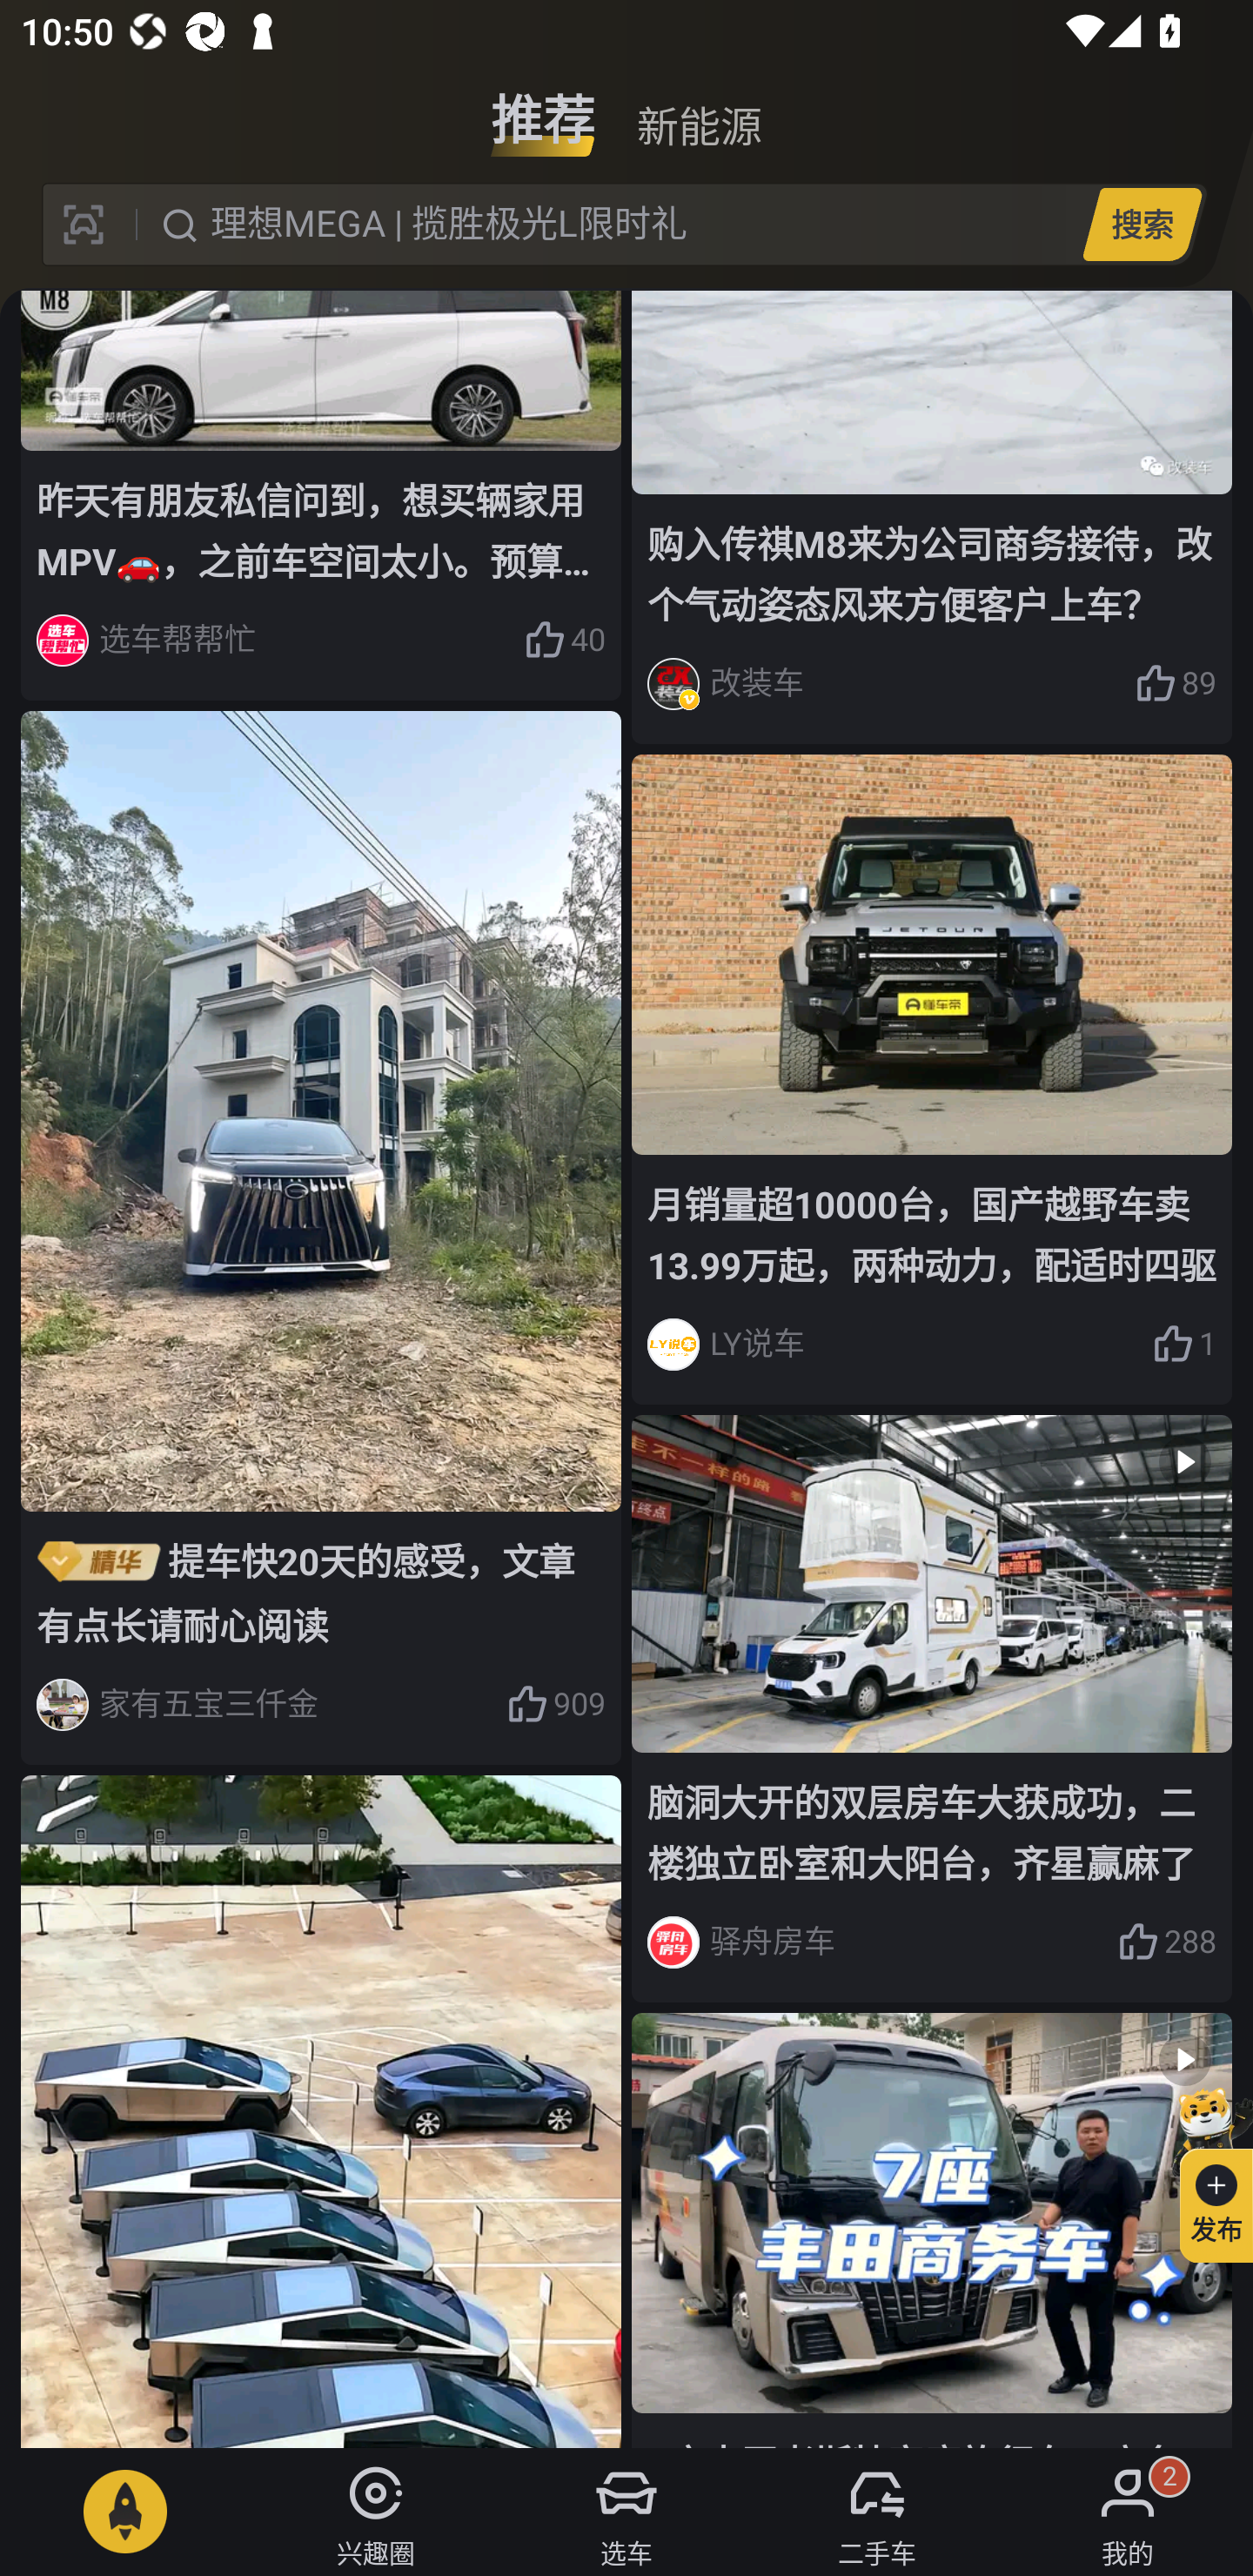 The image size is (1253, 2576). Describe the element at coordinates (564, 640) in the screenshot. I see `40` at that location.